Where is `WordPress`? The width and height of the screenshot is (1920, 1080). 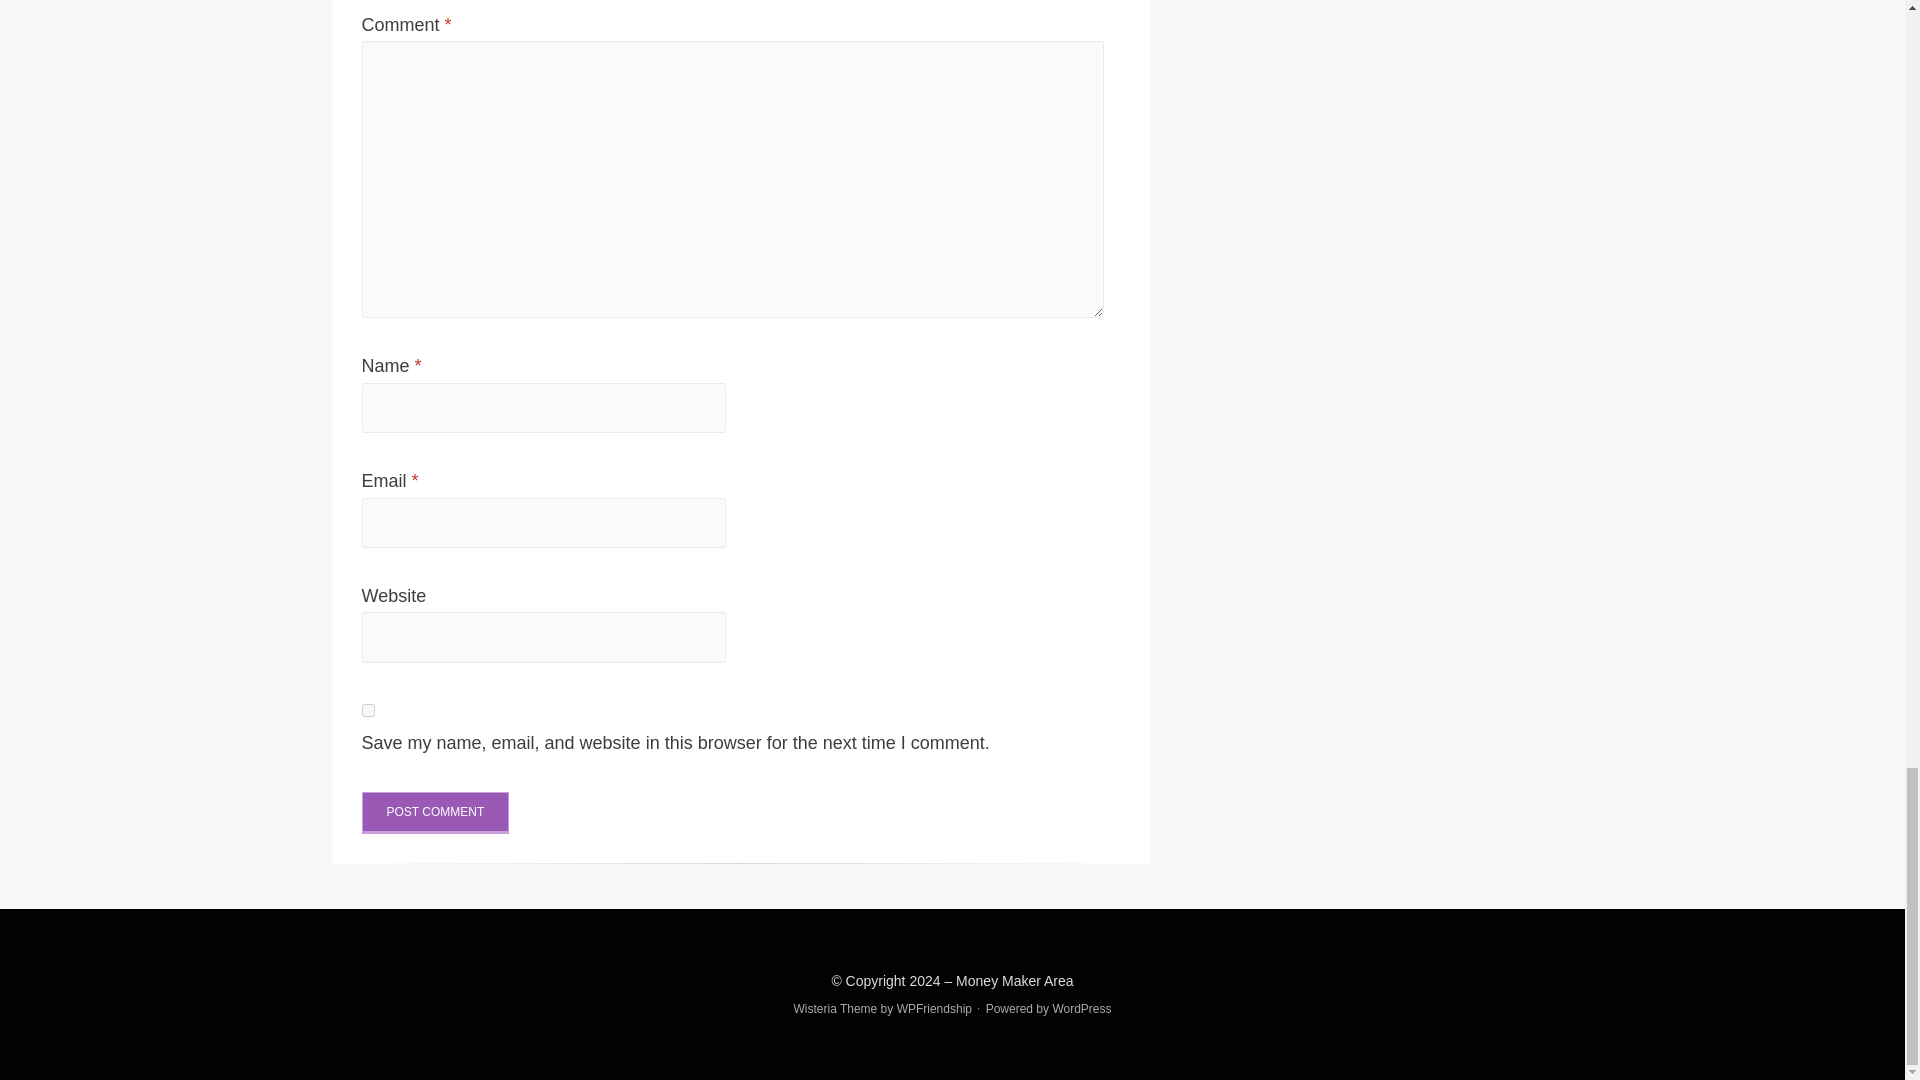
WordPress is located at coordinates (1082, 1009).